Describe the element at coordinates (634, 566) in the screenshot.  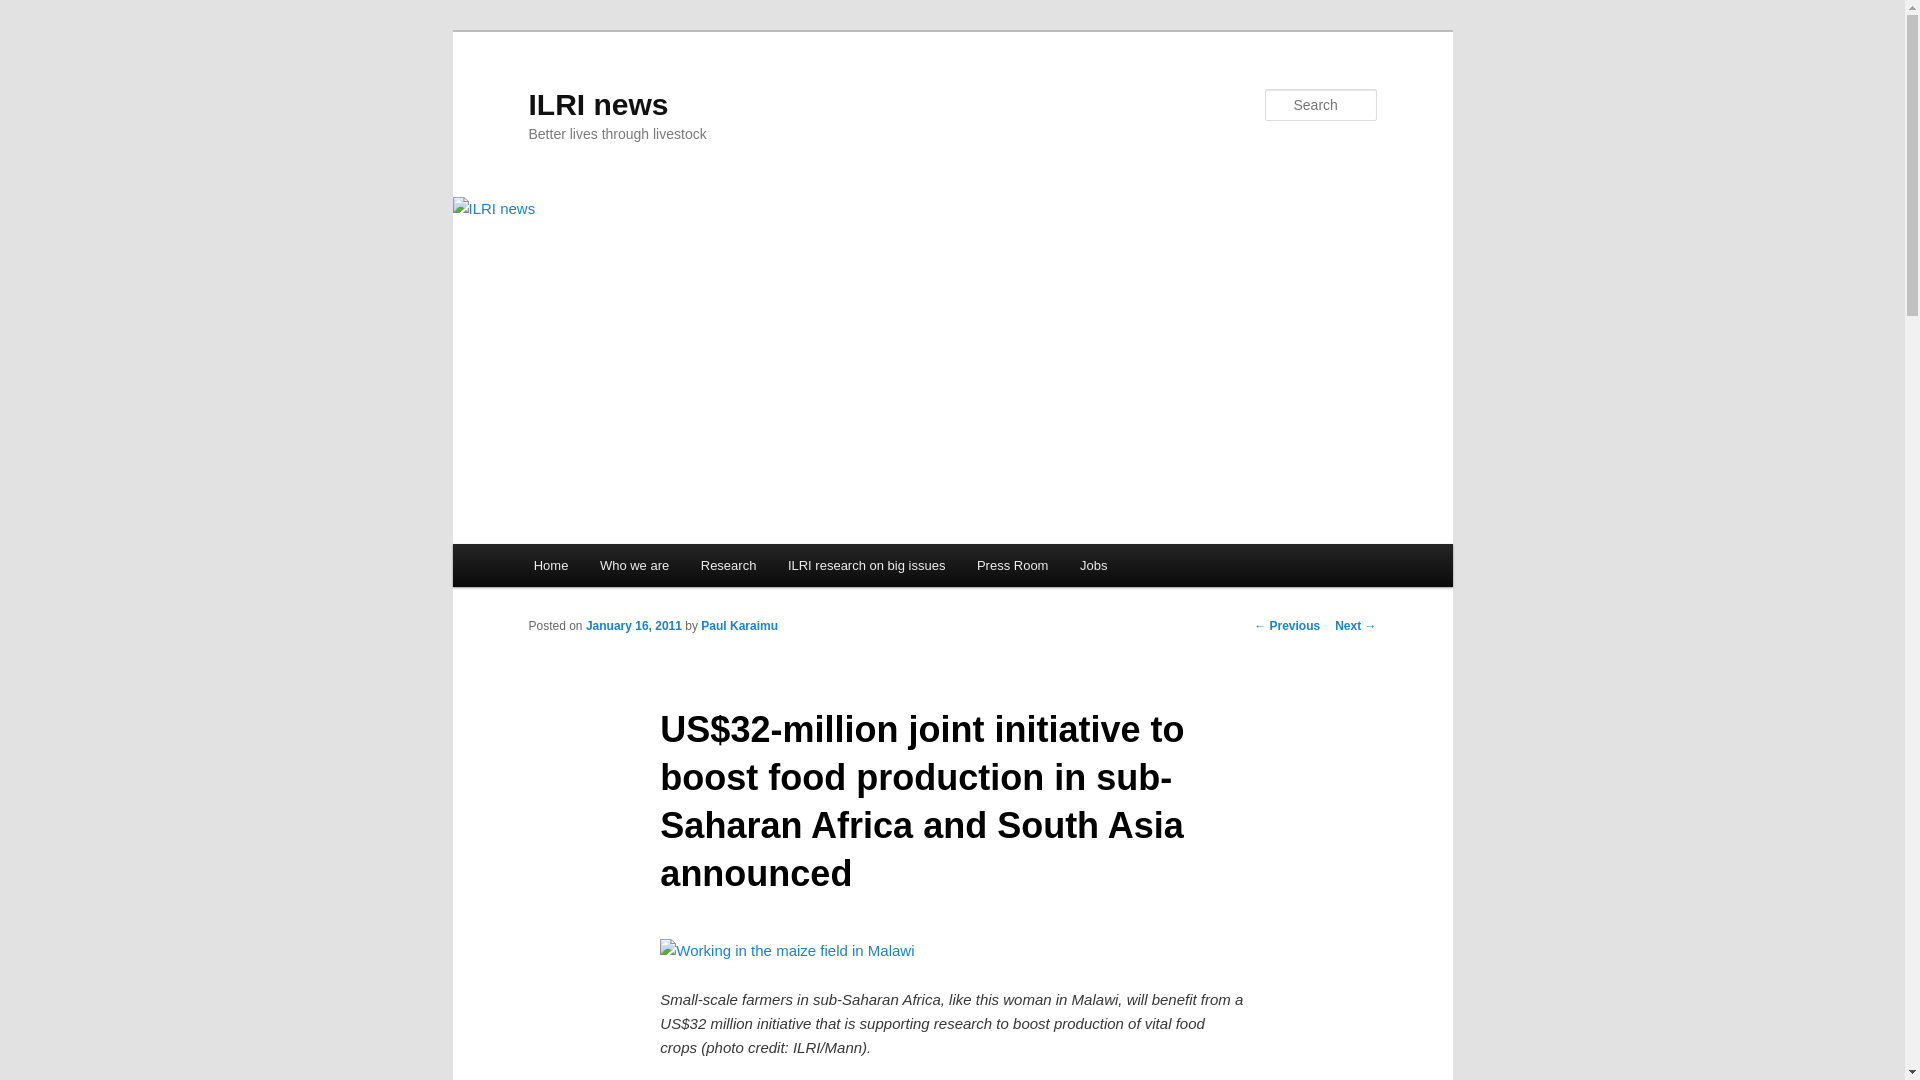
I see `Who we are` at that location.